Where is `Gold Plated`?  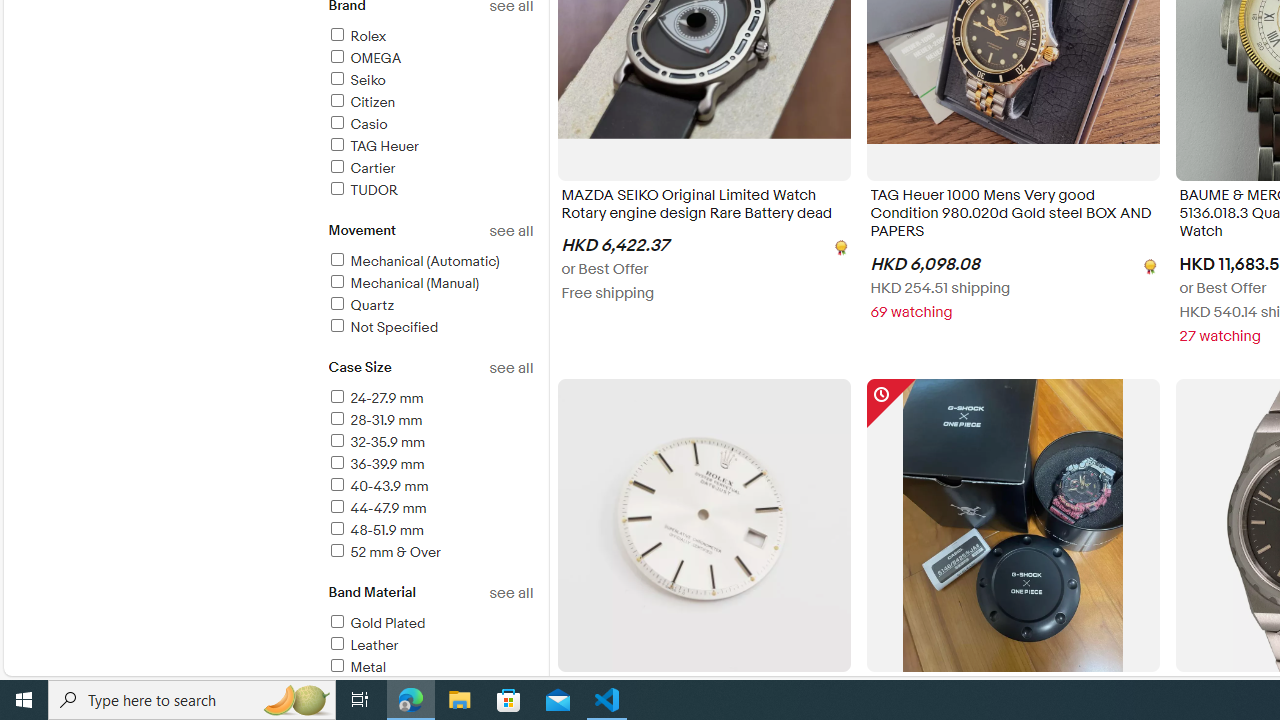
Gold Plated is located at coordinates (430, 624).